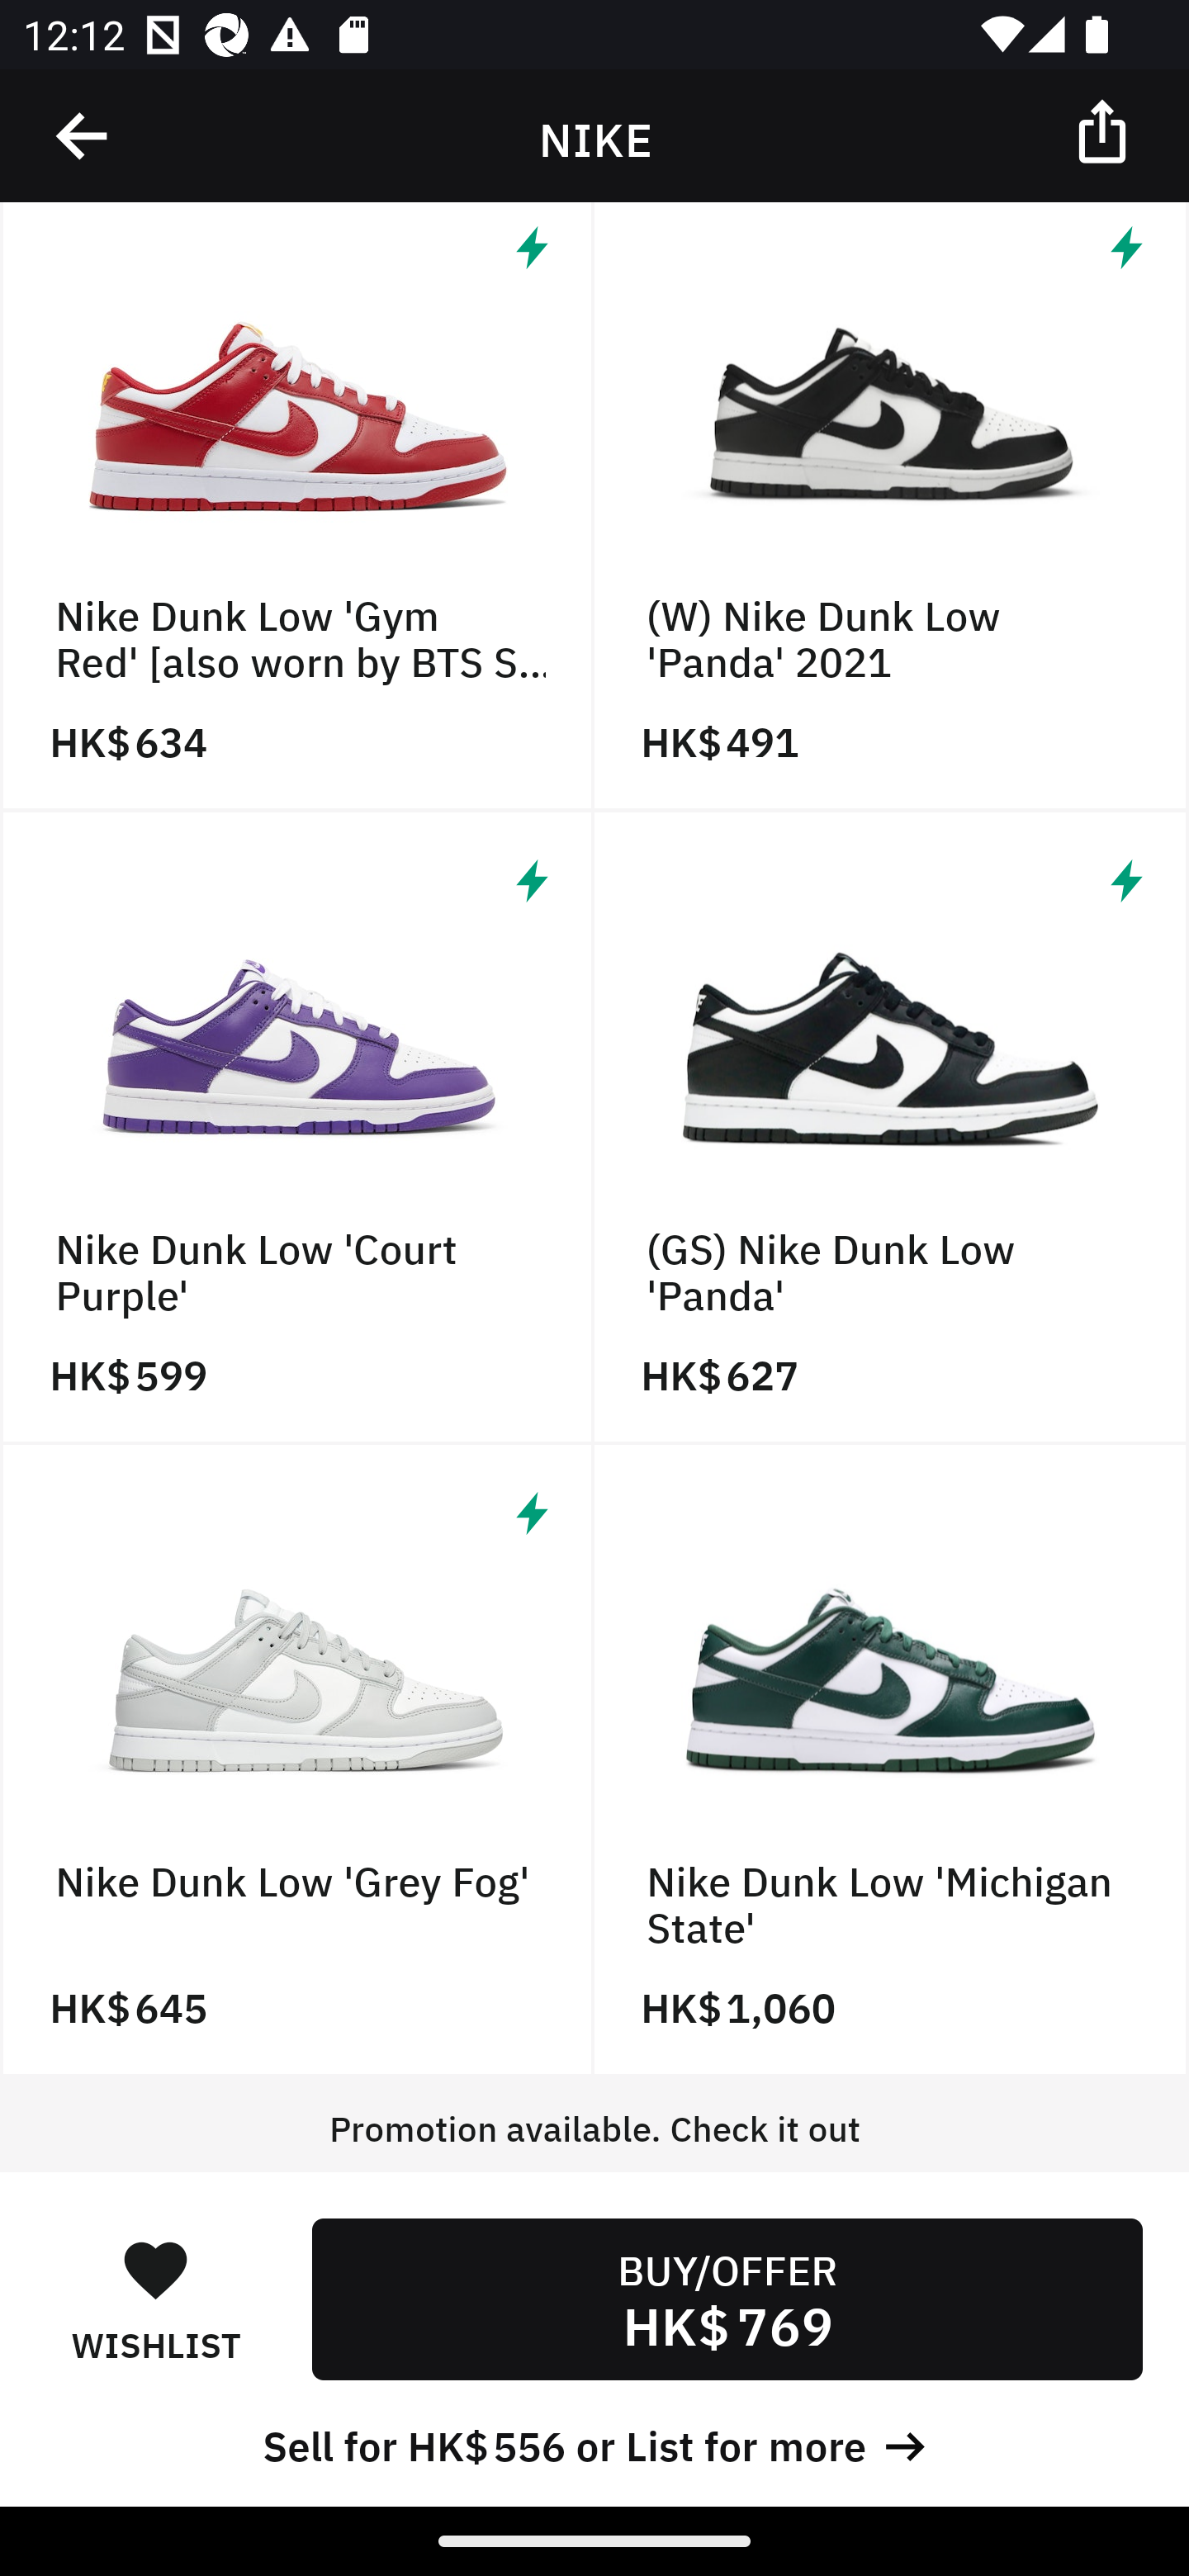 This screenshot has height=2576, width=1189. I want to click on BUY/OFFER HK$ 769, so click(727, 2299).